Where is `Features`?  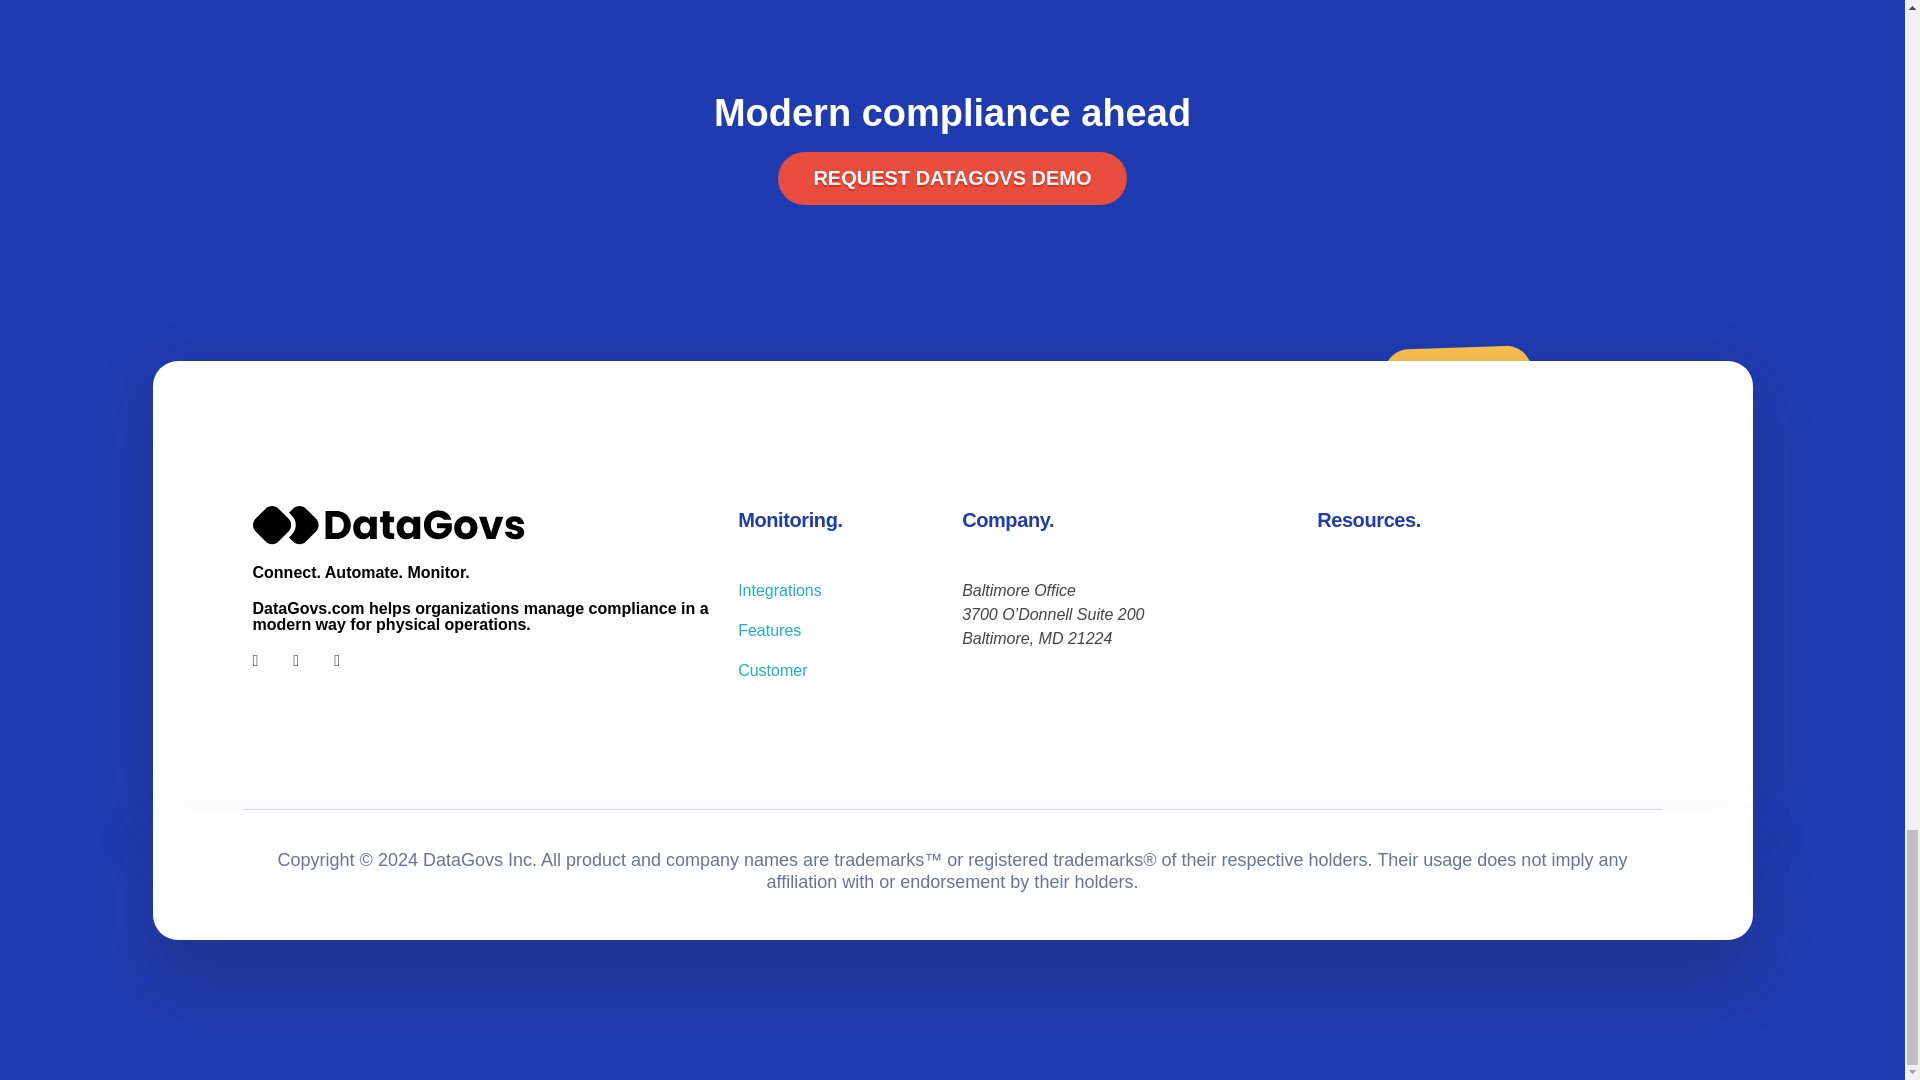
Features is located at coordinates (768, 630).